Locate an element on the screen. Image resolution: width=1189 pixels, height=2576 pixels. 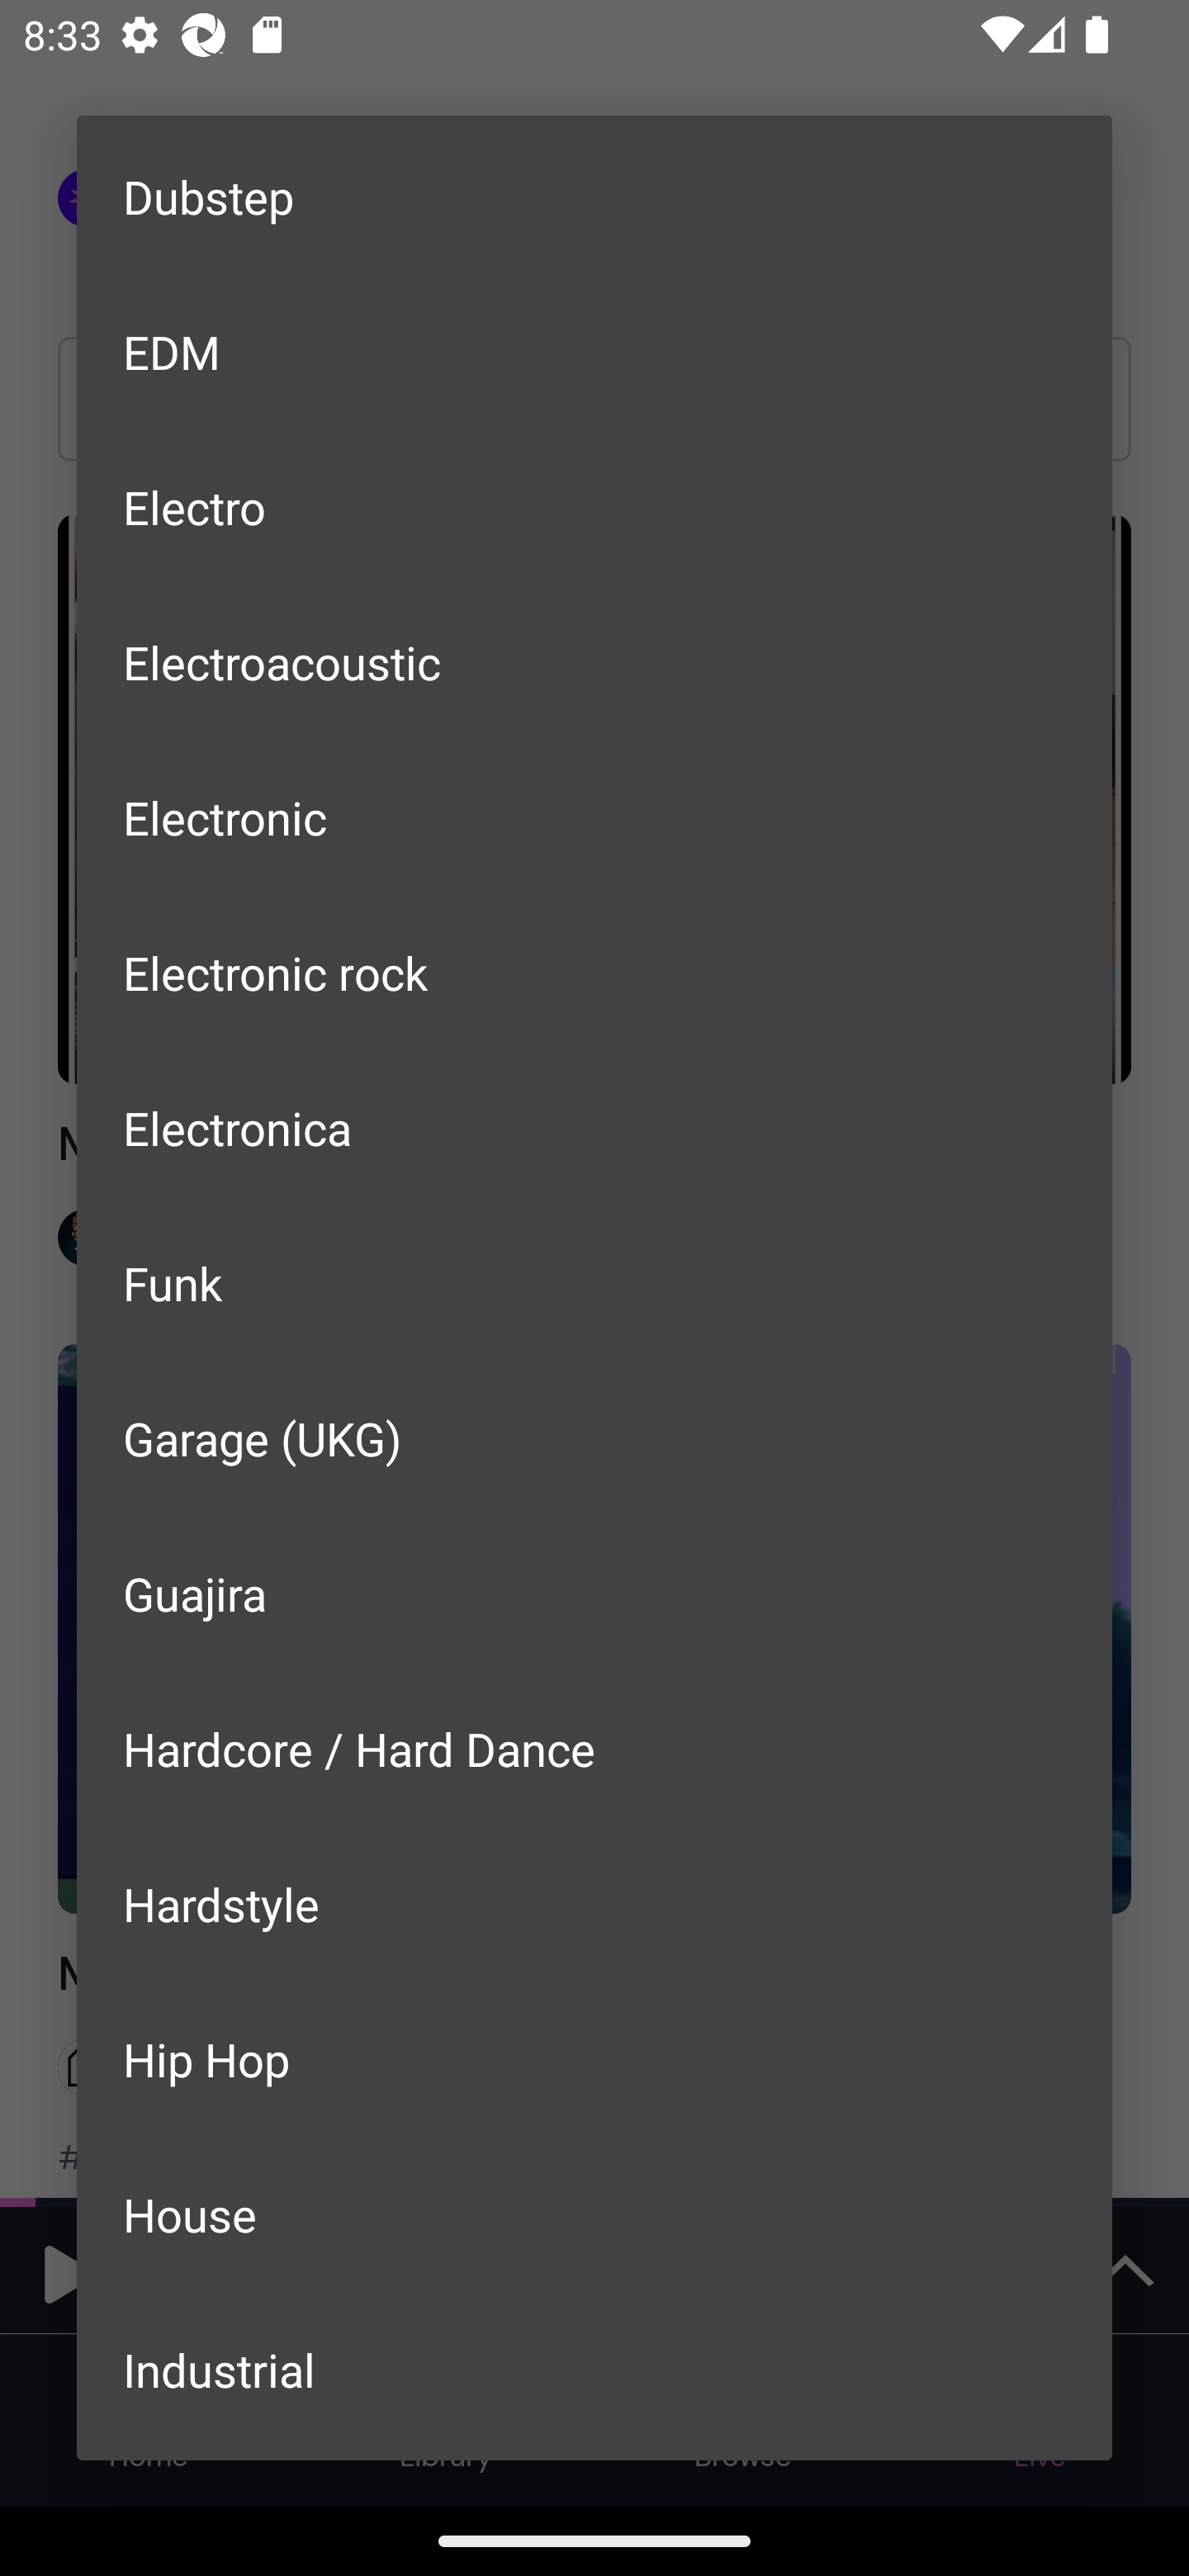
Electronic rock is located at coordinates (594, 972).